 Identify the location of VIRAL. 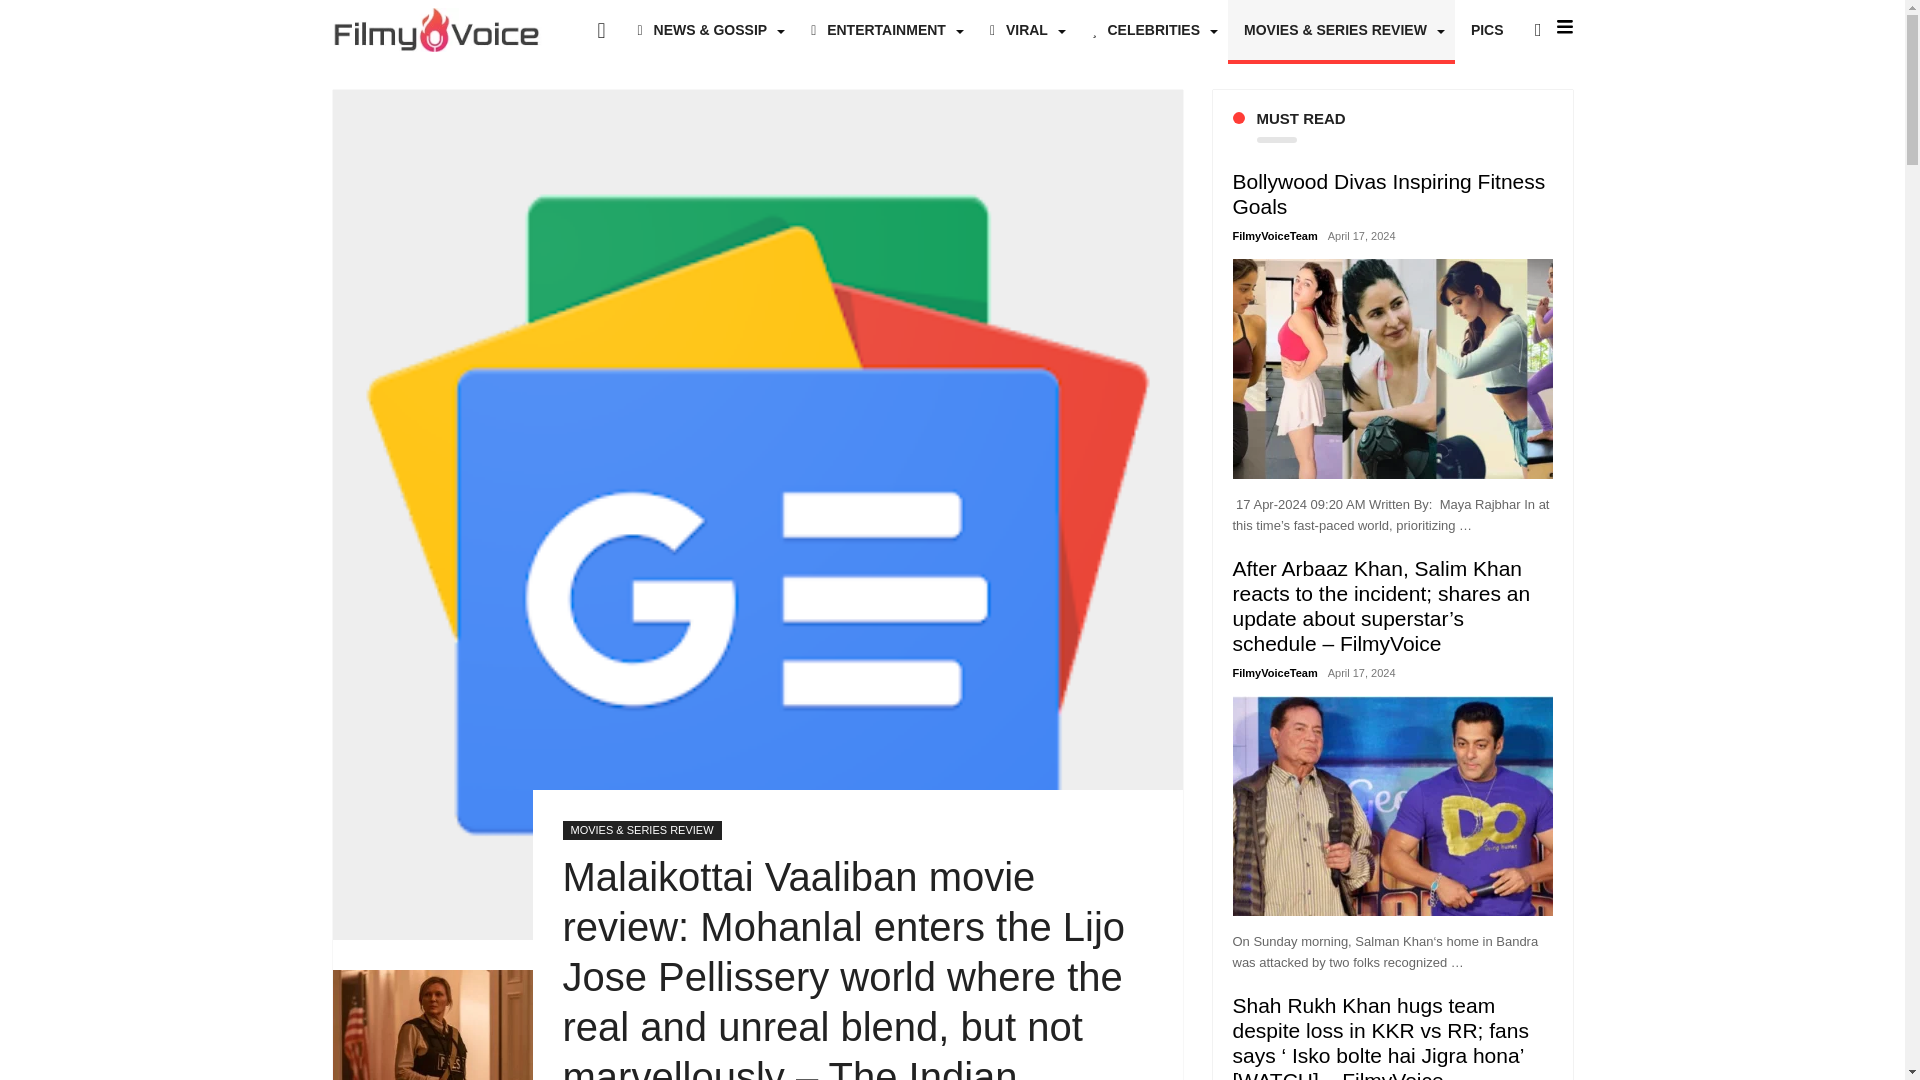
(1024, 30).